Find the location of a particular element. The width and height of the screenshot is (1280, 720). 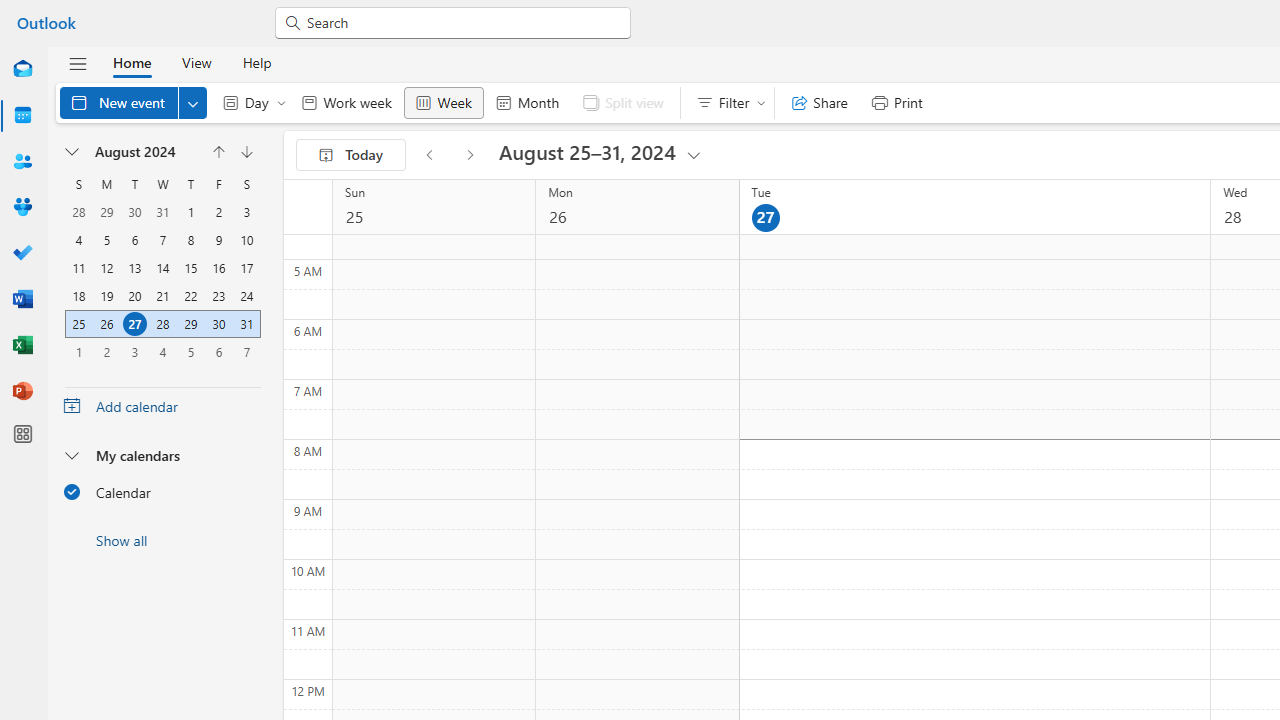

Go to today August 27, 2024 is located at coordinates (350, 154).